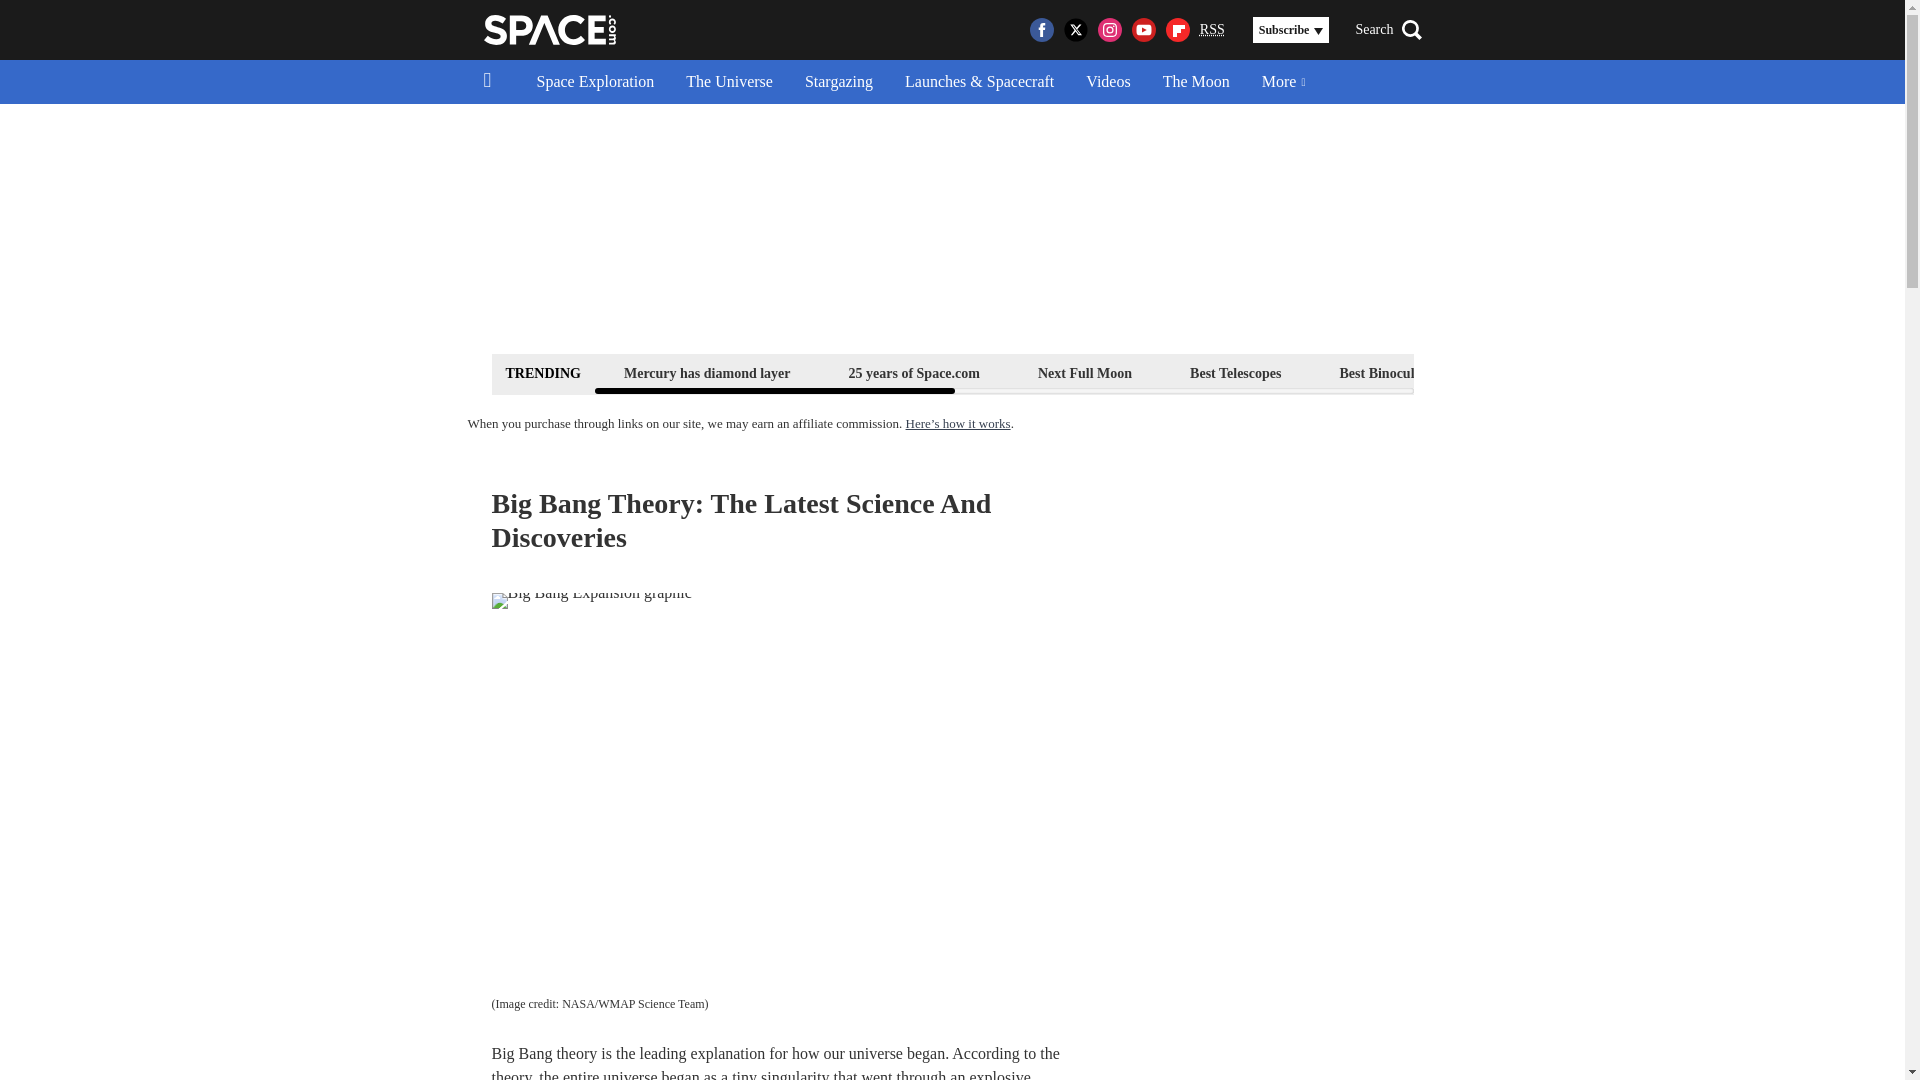 Image resolution: width=1920 pixels, height=1080 pixels. I want to click on Stargazing, so click(838, 82).